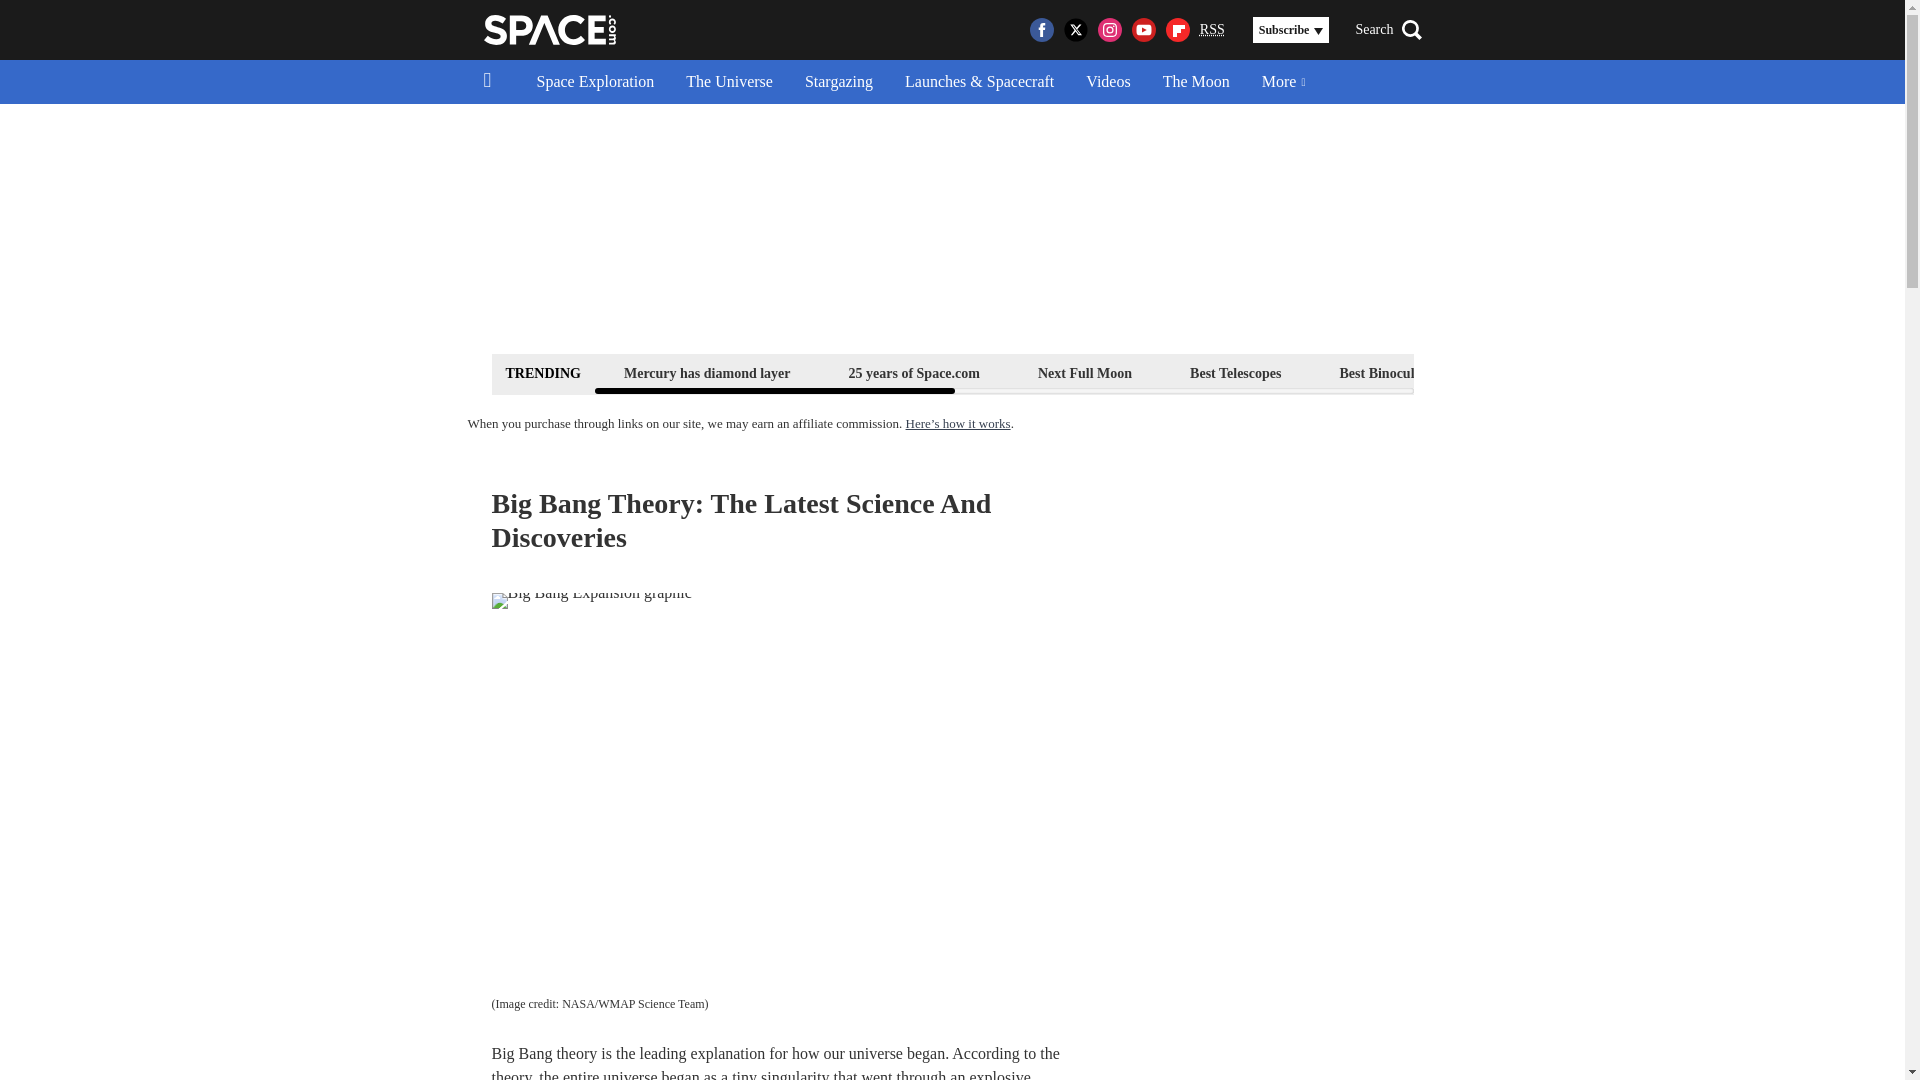 Image resolution: width=1920 pixels, height=1080 pixels. I want to click on Stargazing, so click(838, 82).